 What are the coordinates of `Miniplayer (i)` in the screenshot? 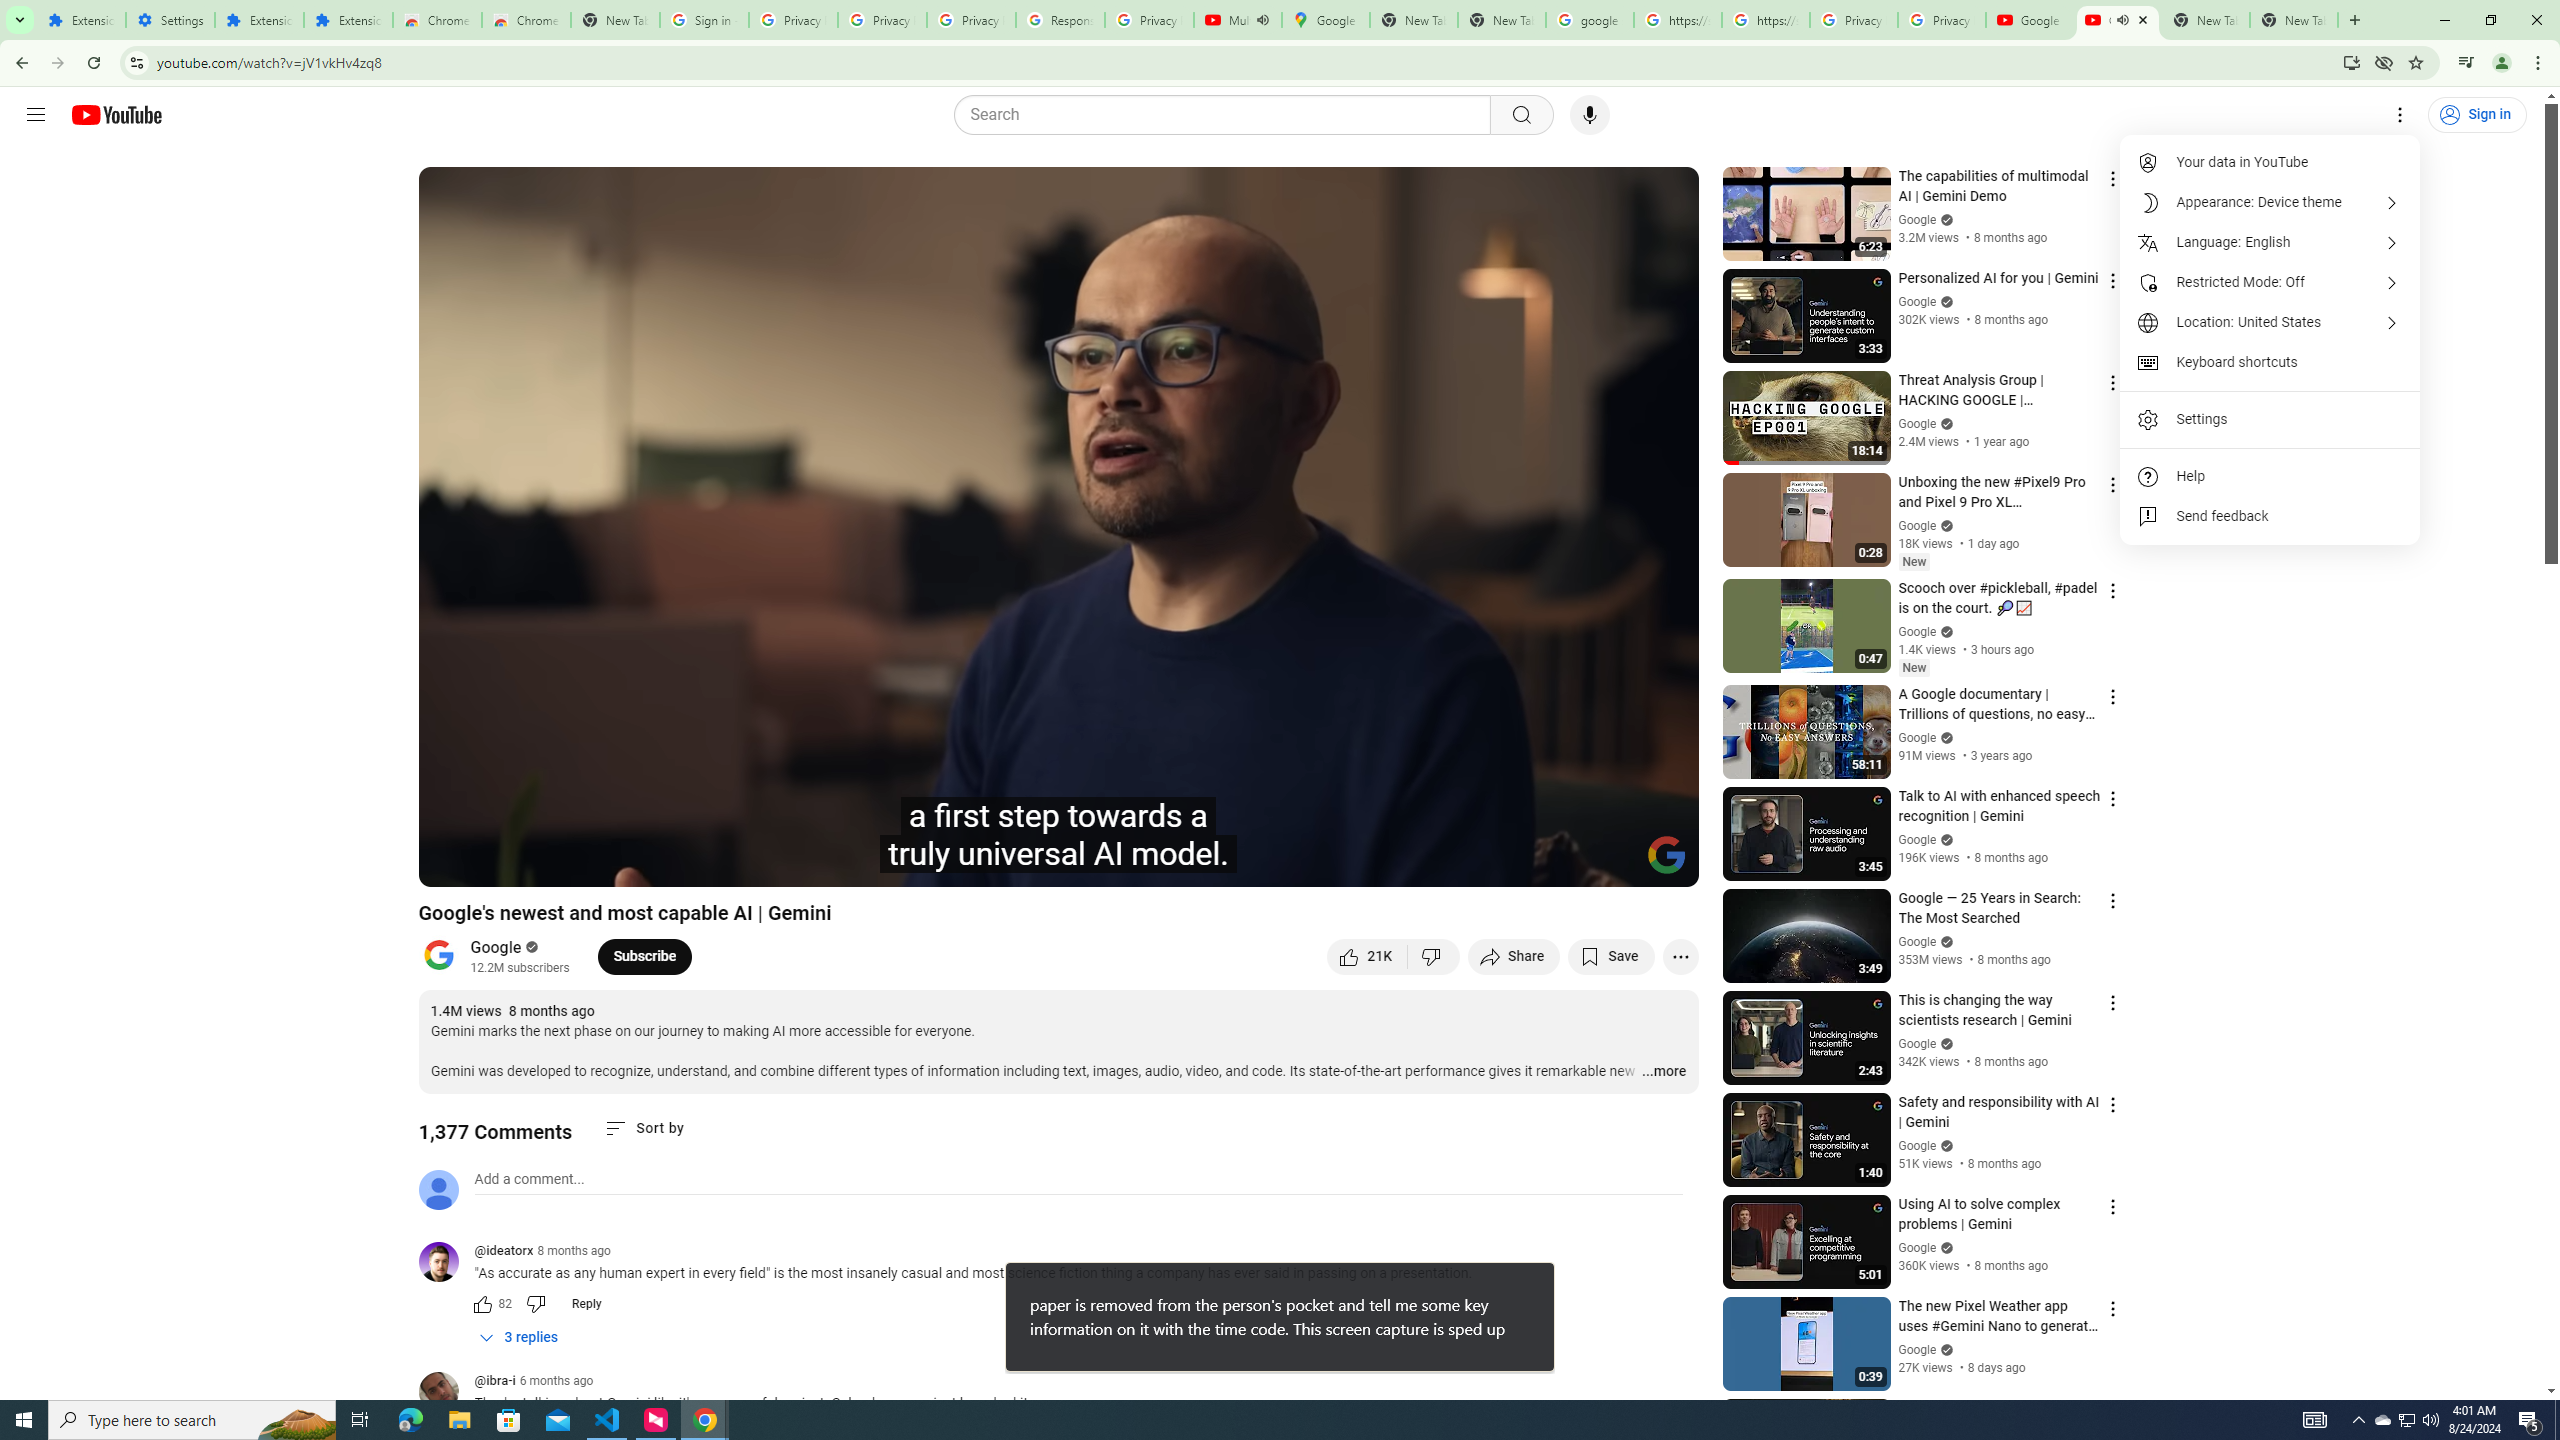 It's located at (1565, 863).